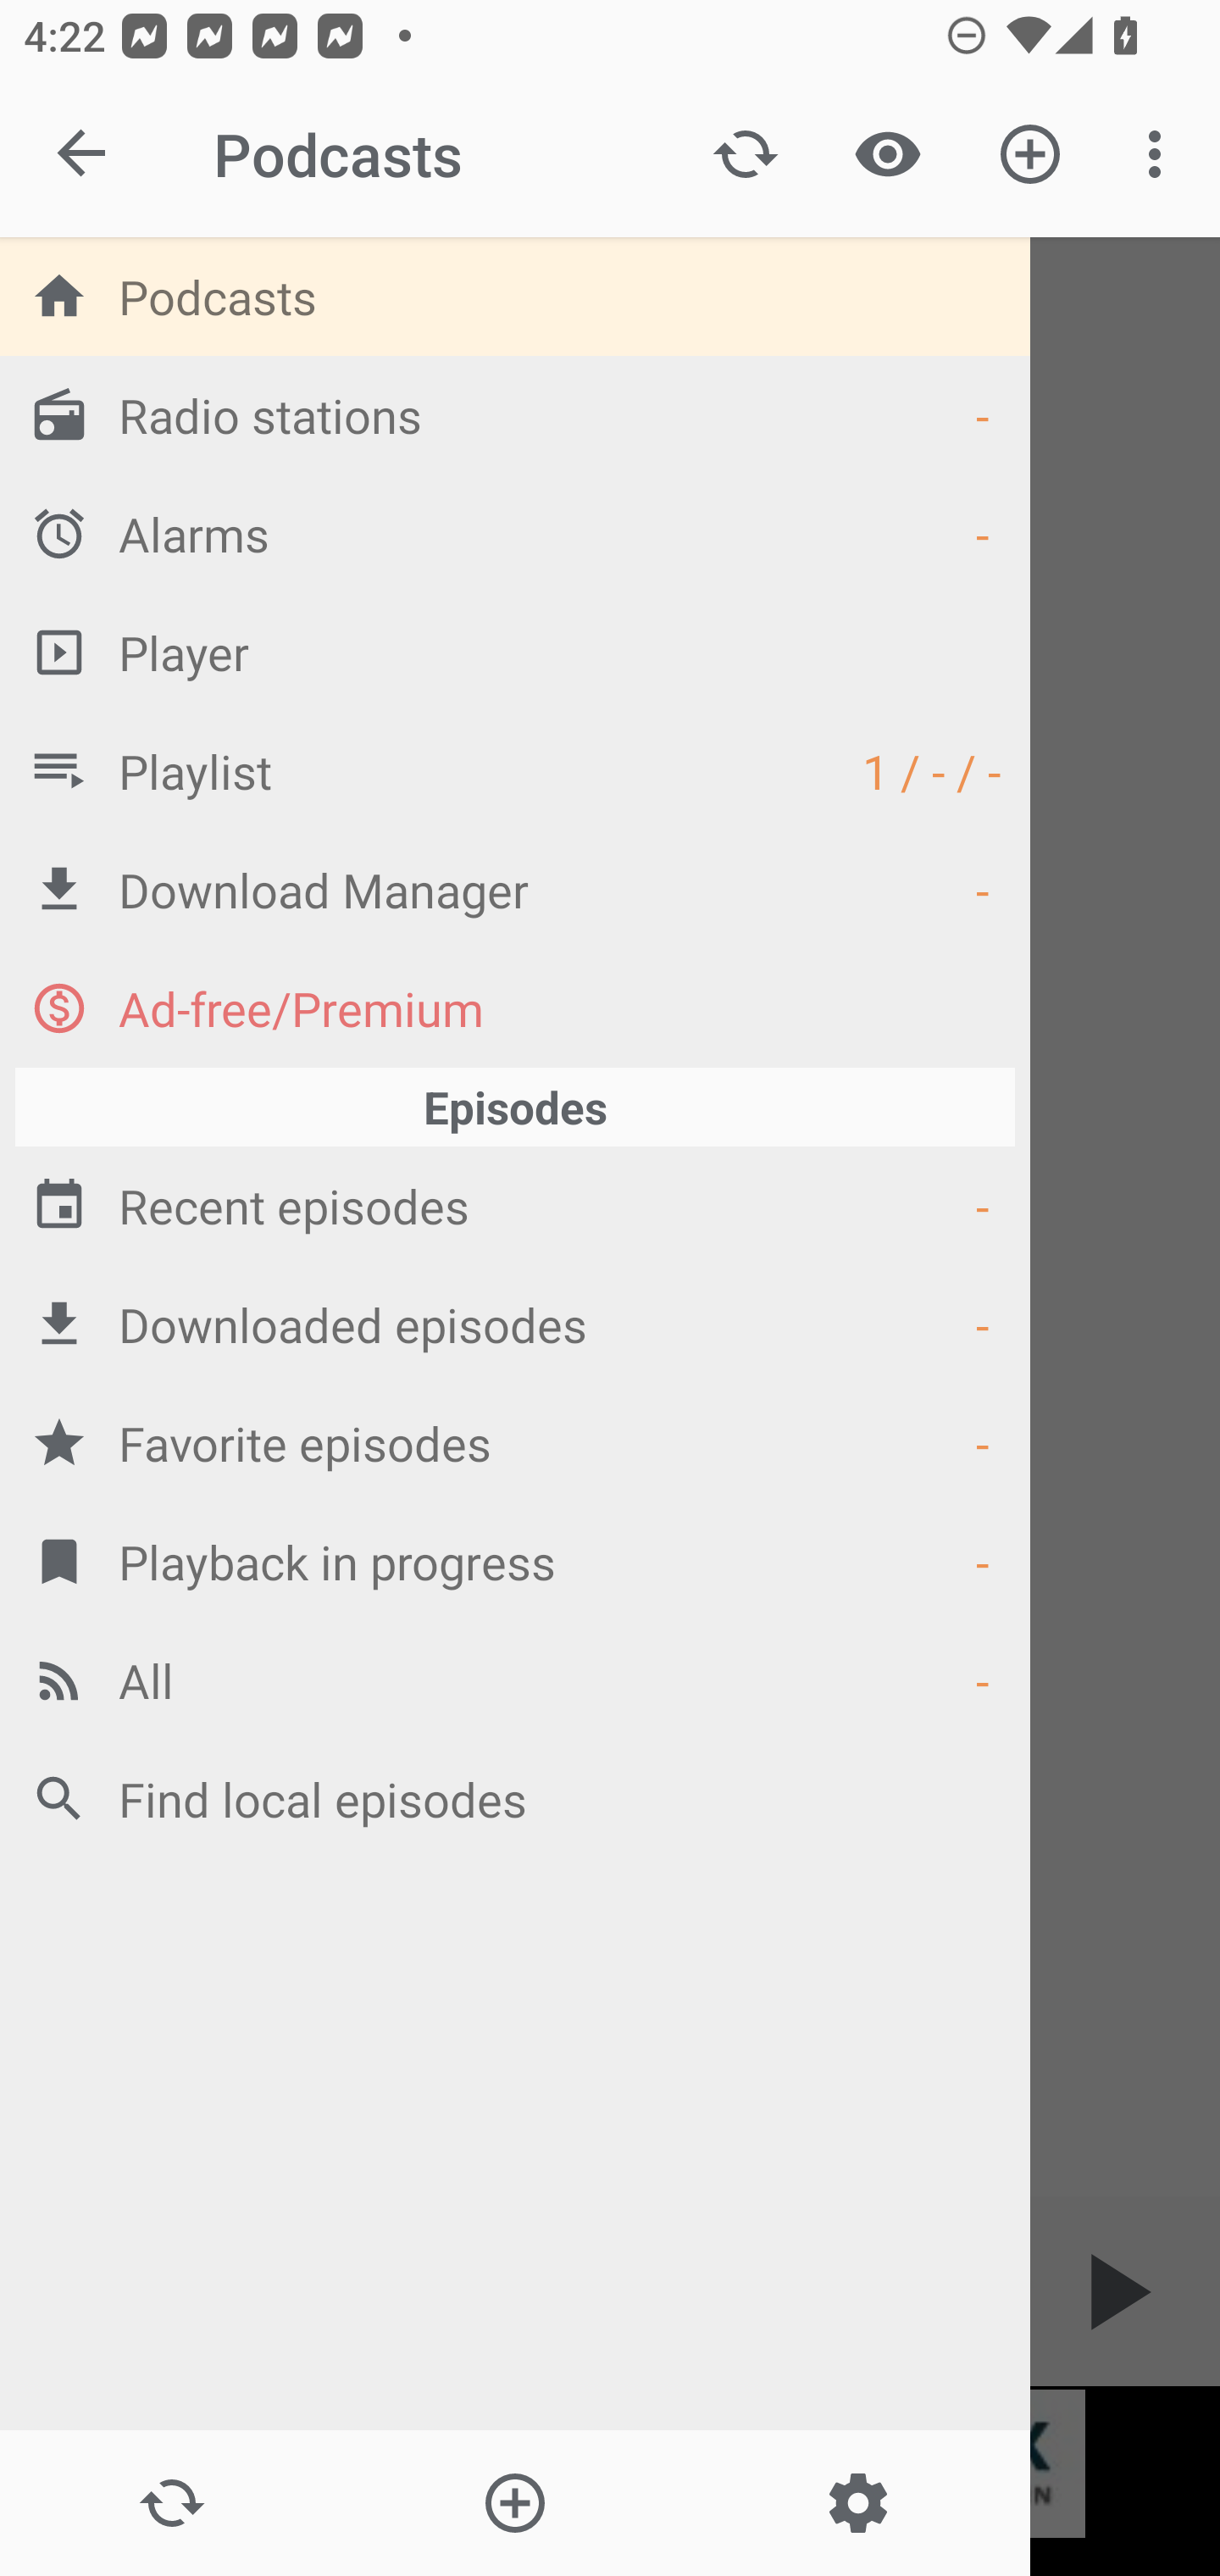 Image resolution: width=1220 pixels, height=2576 pixels. What do you see at coordinates (515, 1007) in the screenshot?
I see `Ad-free/Premium` at bounding box center [515, 1007].